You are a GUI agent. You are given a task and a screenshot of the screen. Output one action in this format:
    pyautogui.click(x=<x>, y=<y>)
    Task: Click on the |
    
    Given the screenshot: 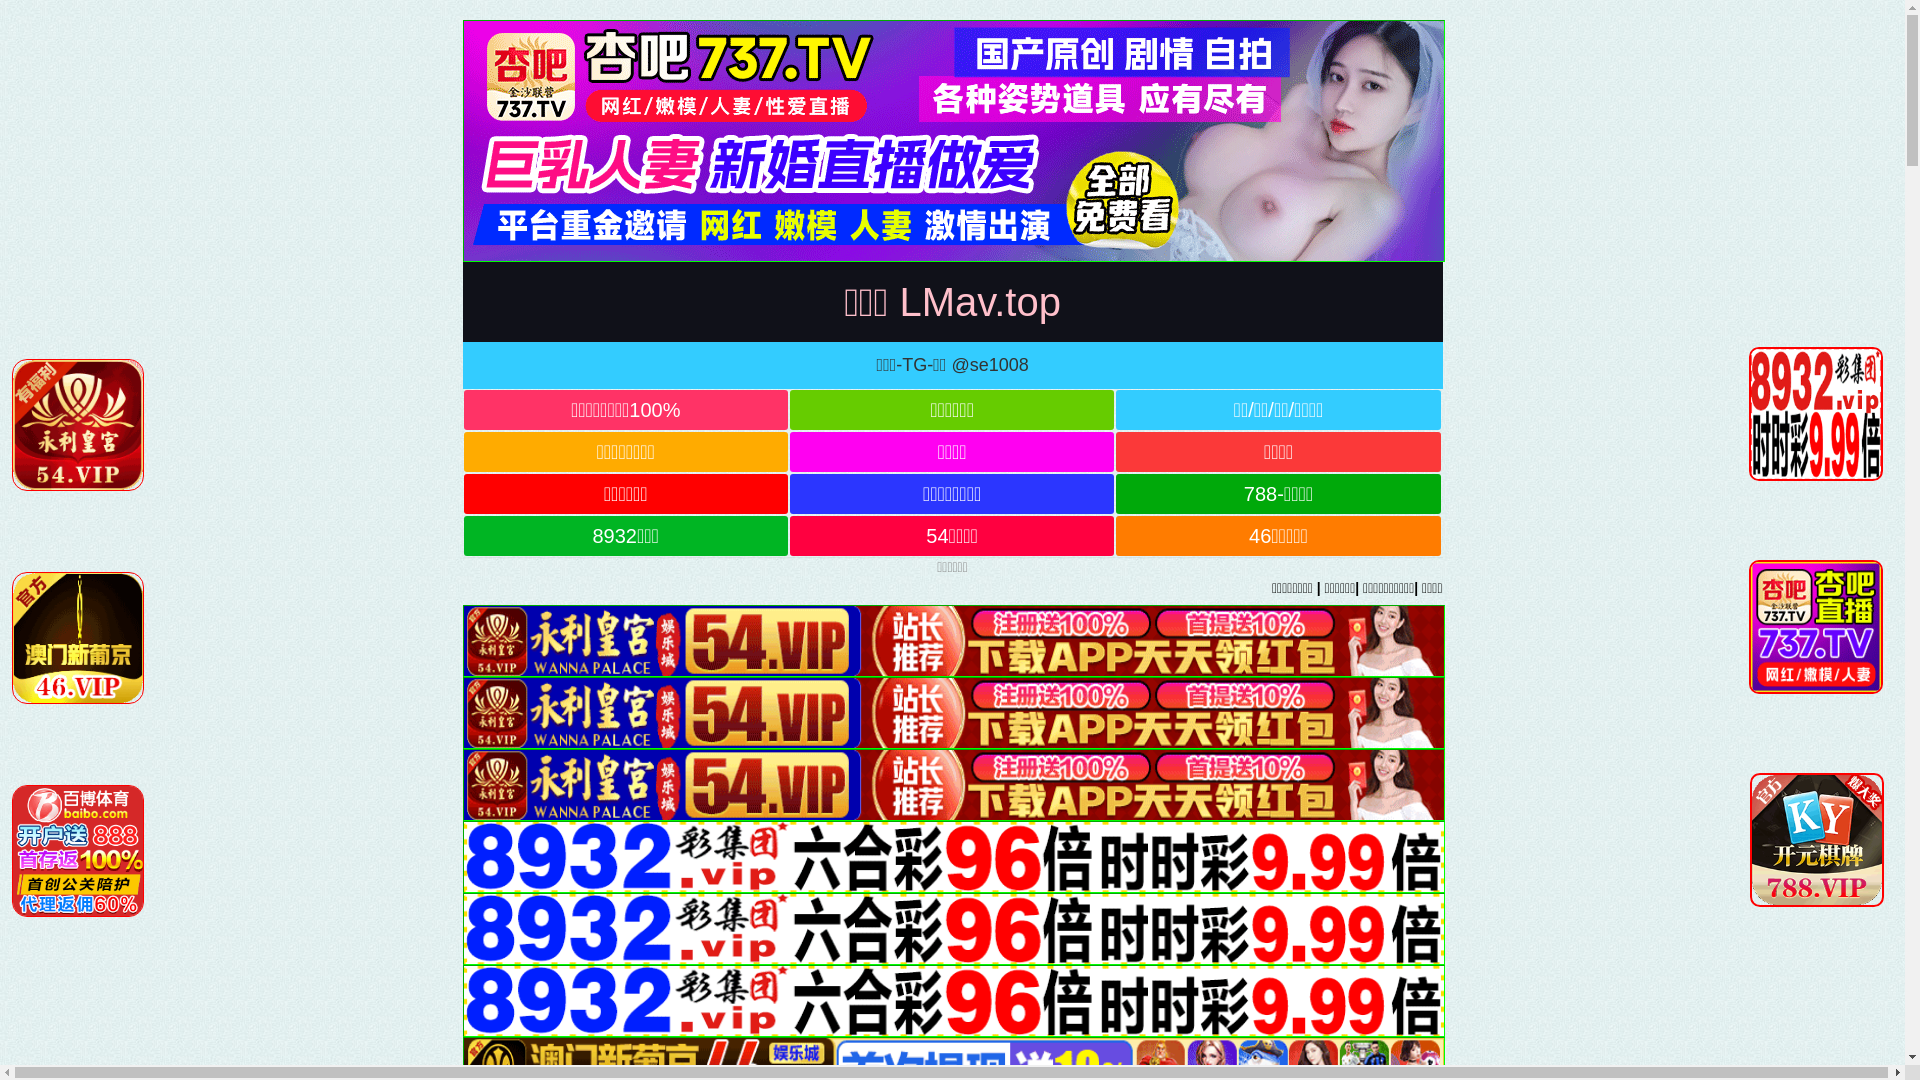 What is the action you would take?
    pyautogui.click(x=267, y=588)
    